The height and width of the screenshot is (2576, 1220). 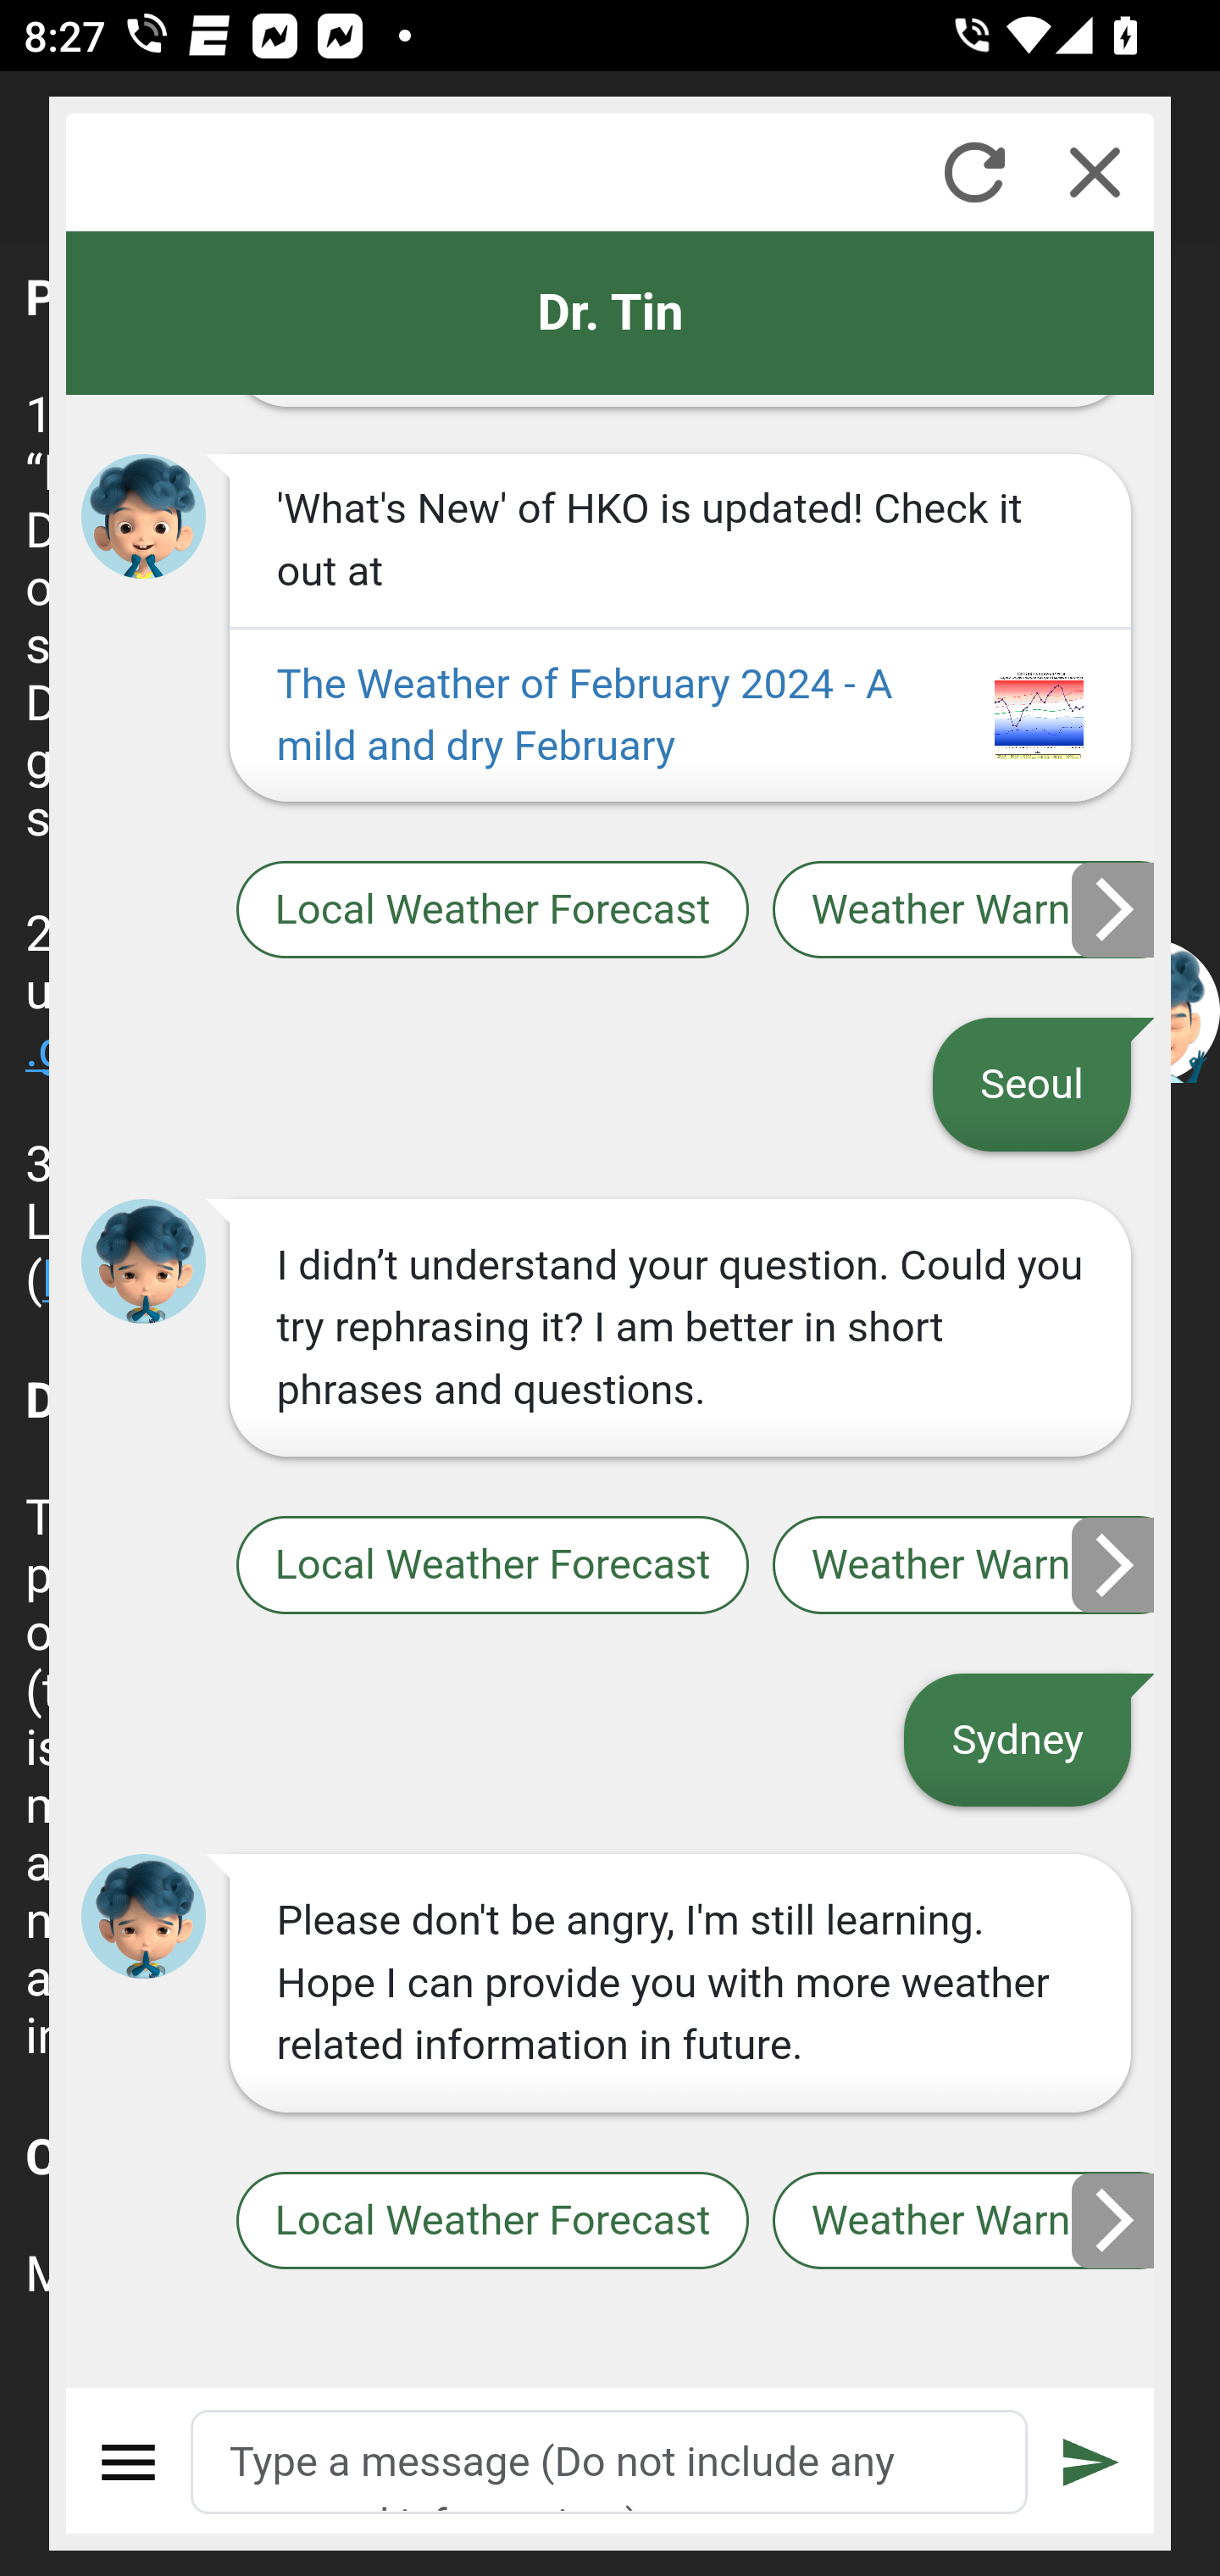 What do you see at coordinates (1114, 1564) in the screenshot?
I see `Next slide` at bounding box center [1114, 1564].